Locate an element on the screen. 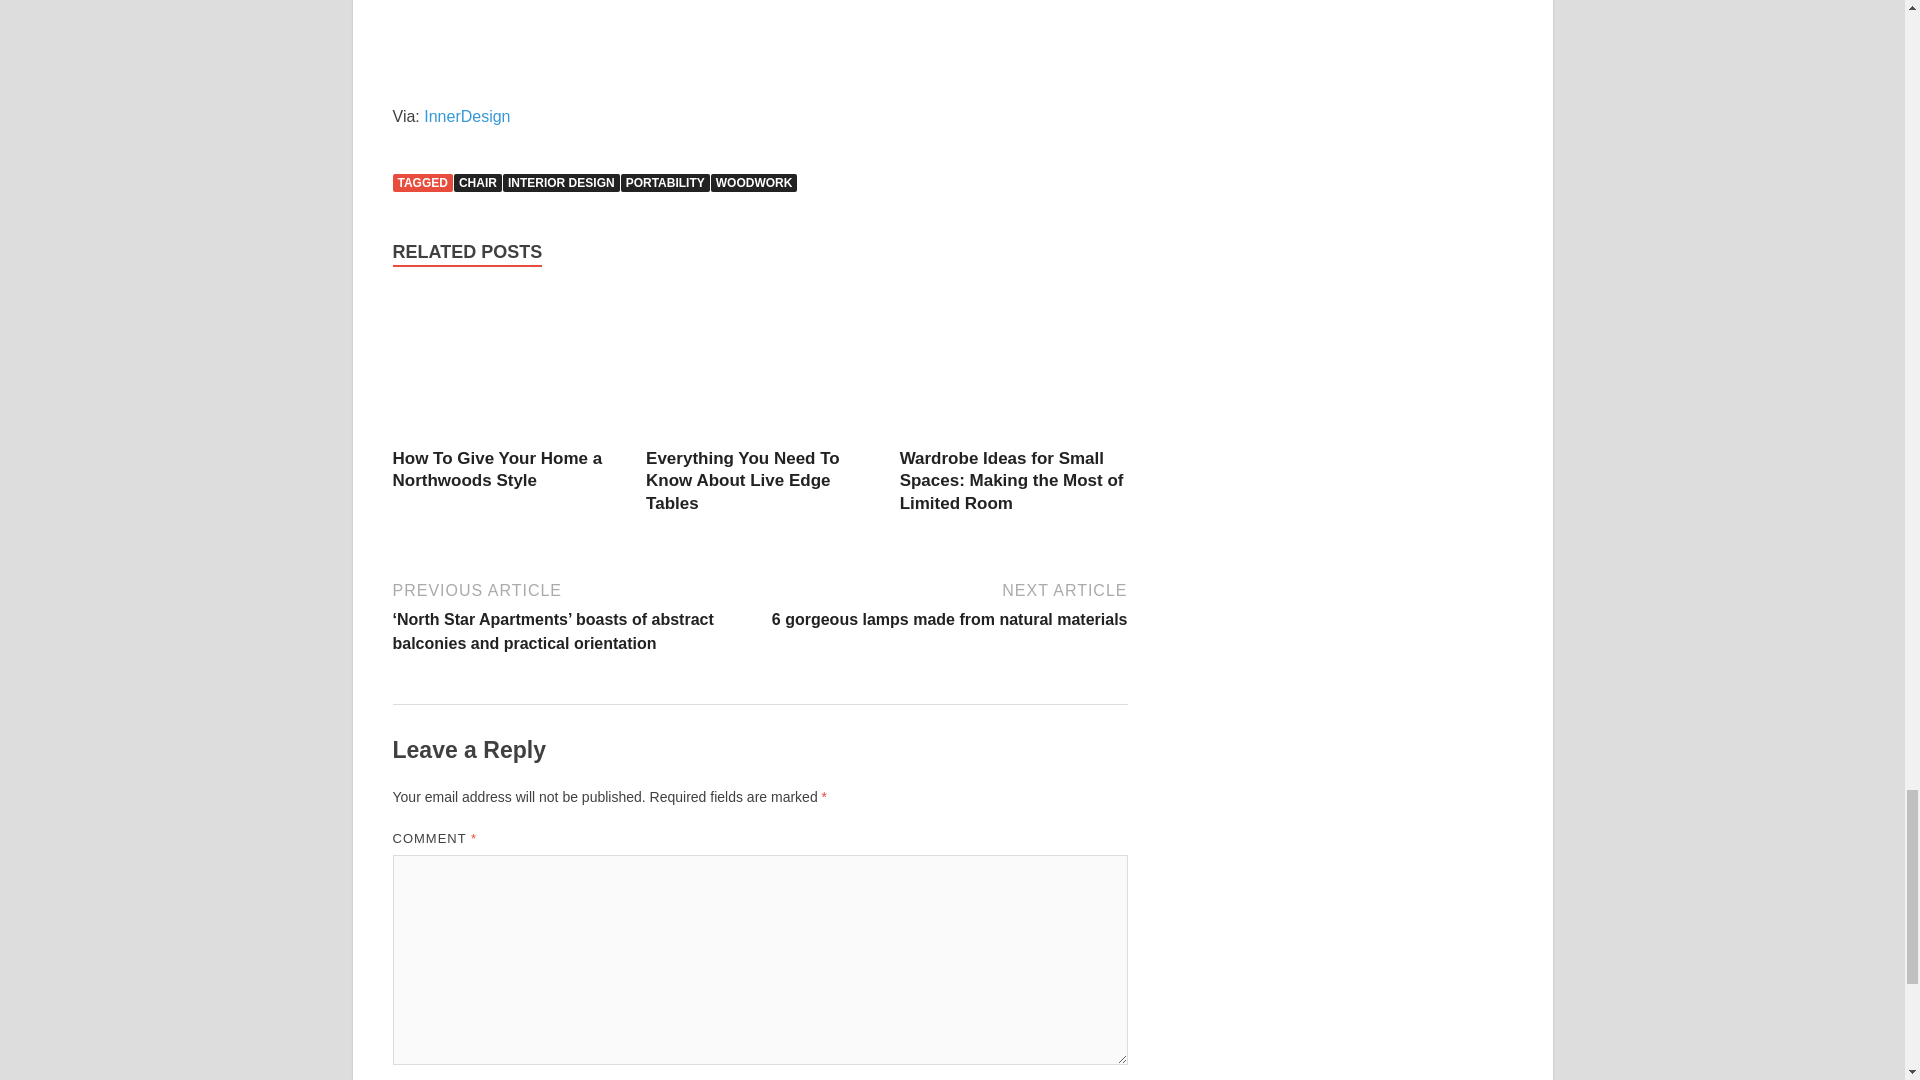  How To Give Your Home a Northwoods Style is located at coordinates (496, 470).